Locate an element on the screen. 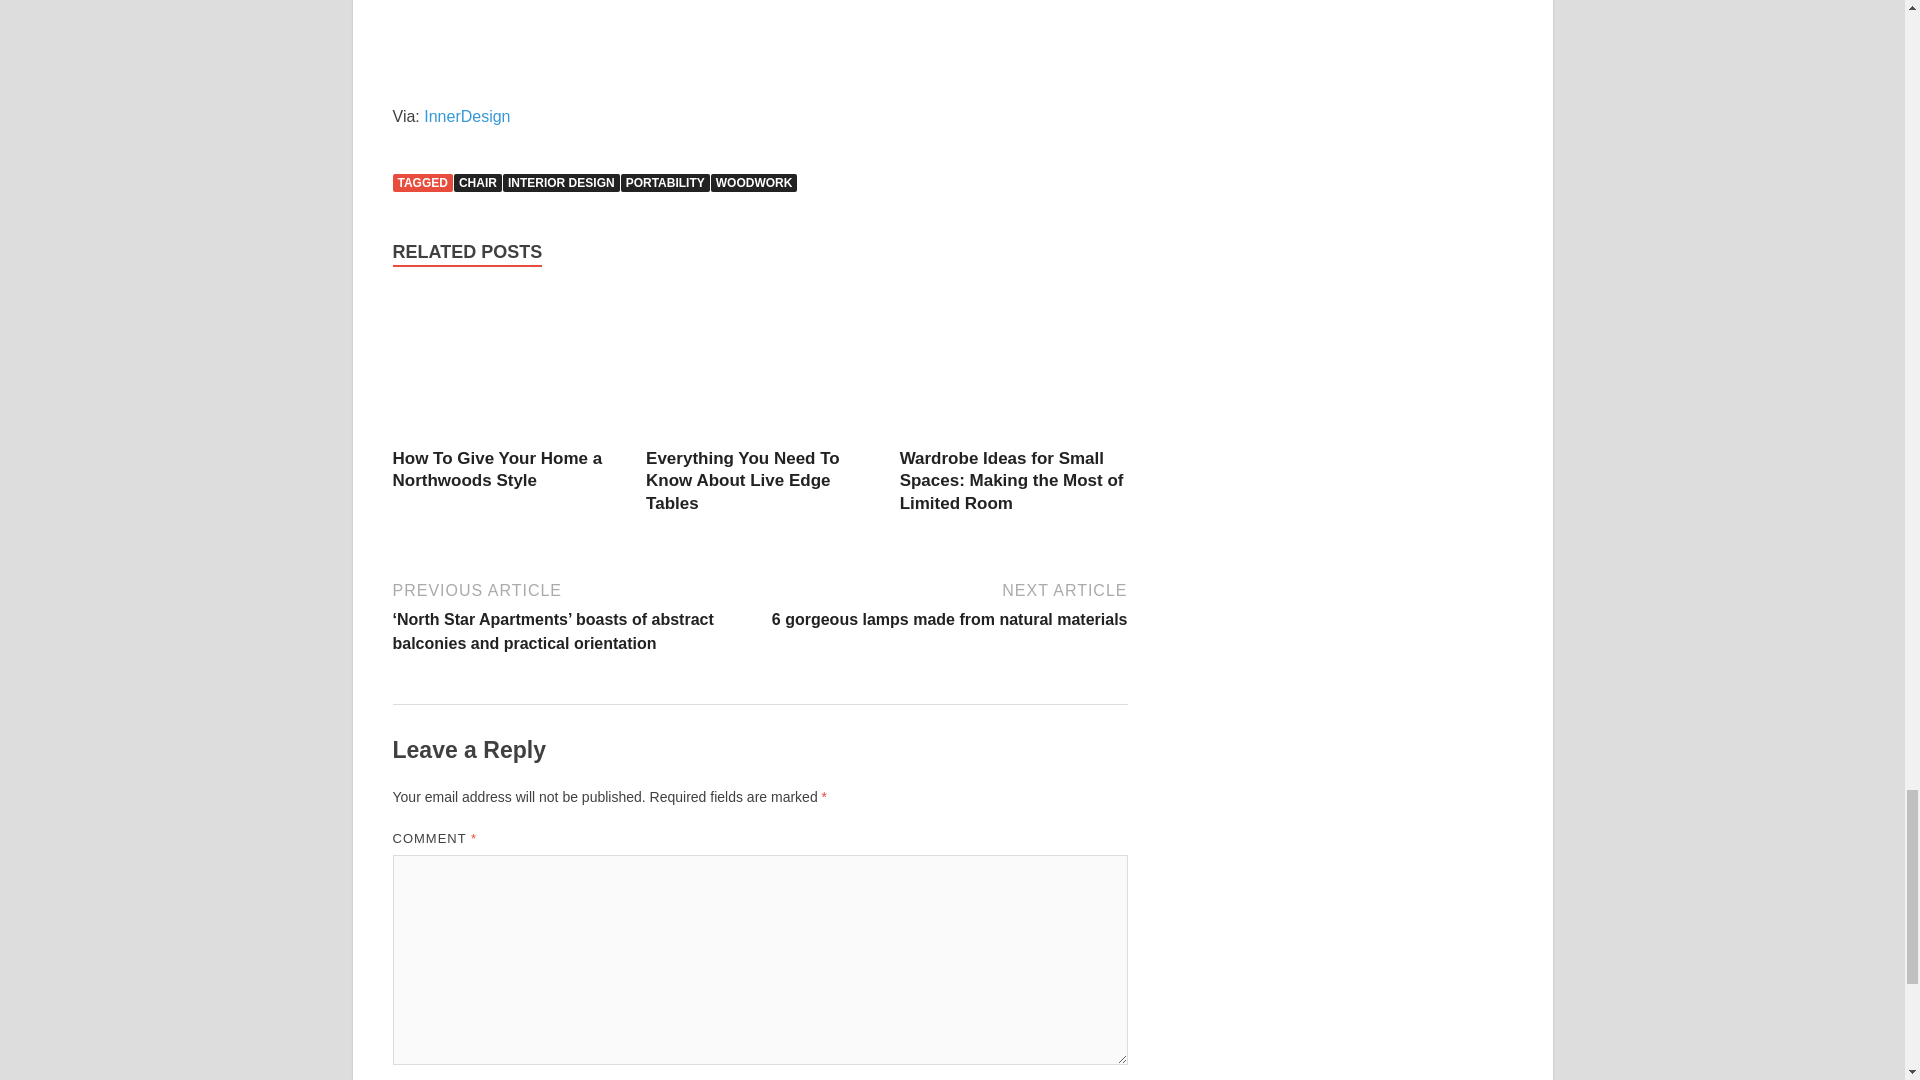  How To Give Your Home a Northwoods Style is located at coordinates (496, 470).